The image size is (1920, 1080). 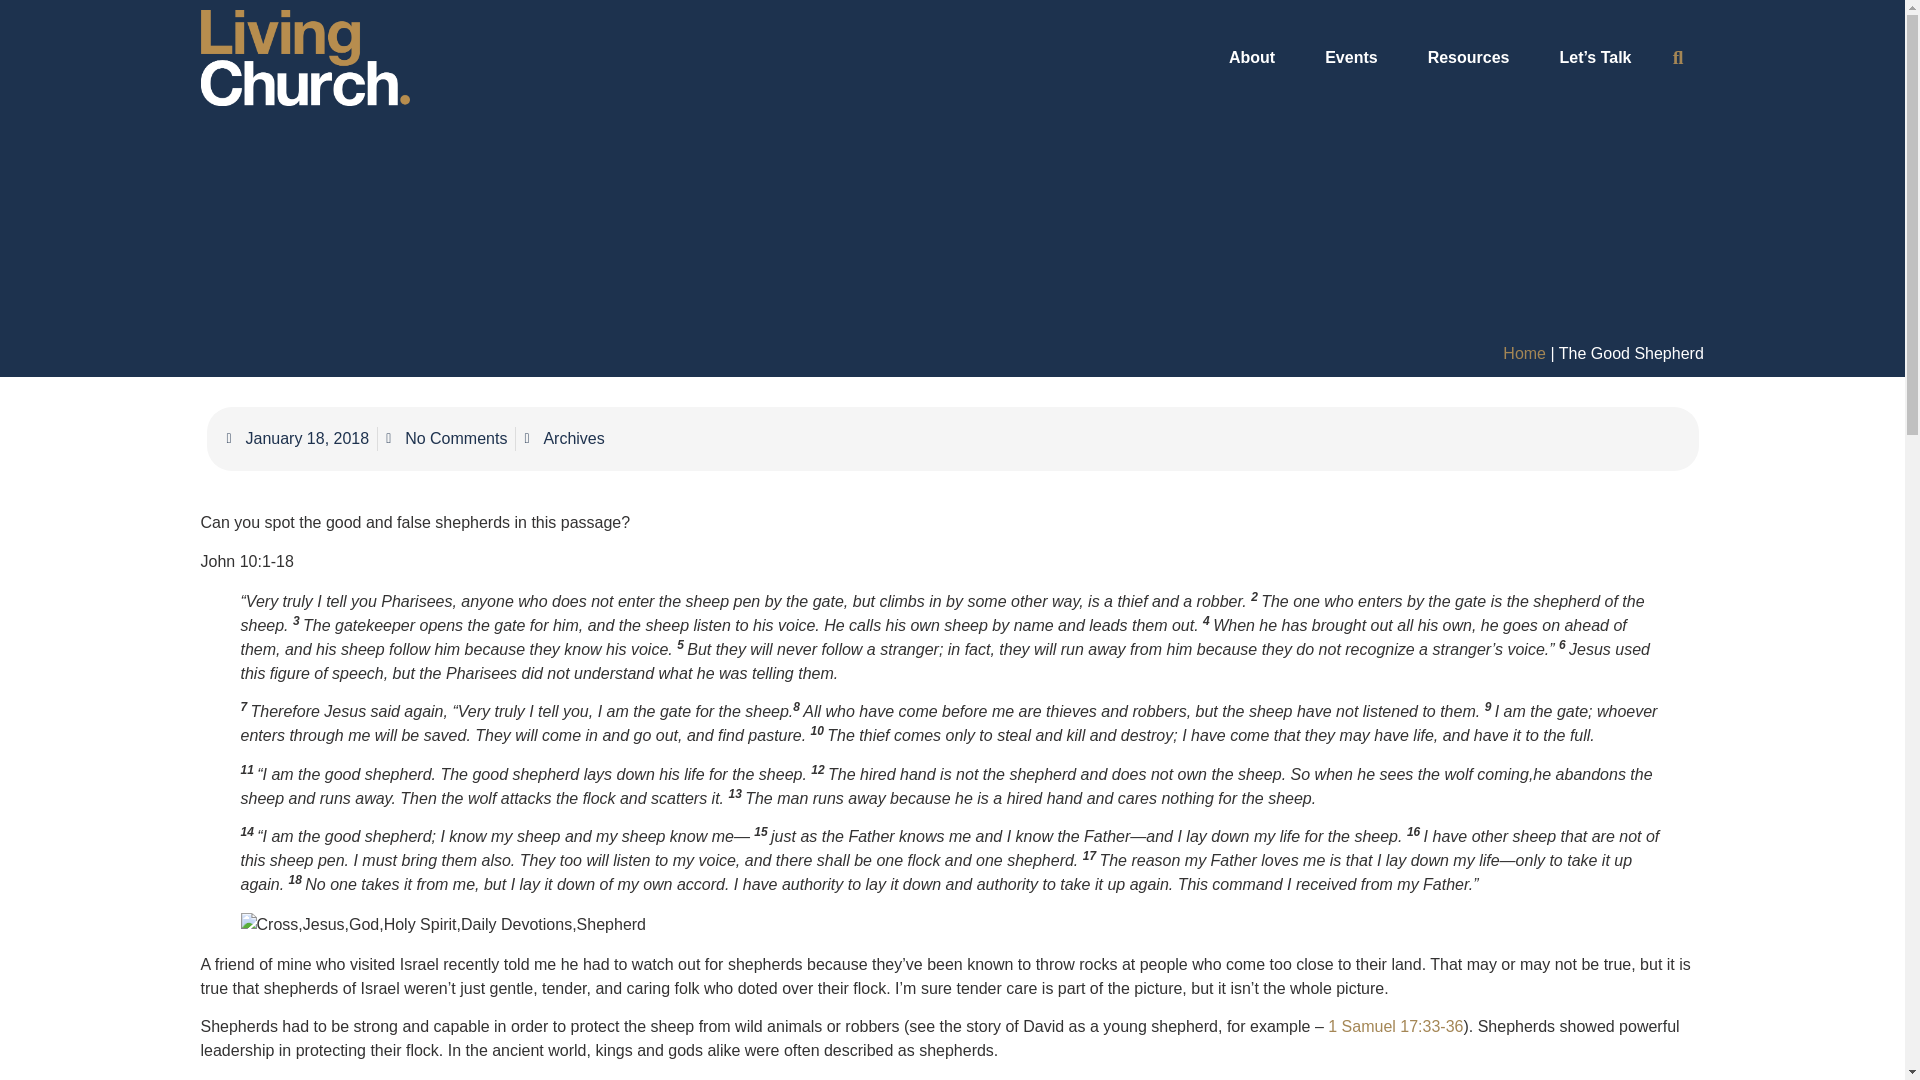 What do you see at coordinates (1396, 1026) in the screenshot?
I see `1 Samuel 17:33-36` at bounding box center [1396, 1026].